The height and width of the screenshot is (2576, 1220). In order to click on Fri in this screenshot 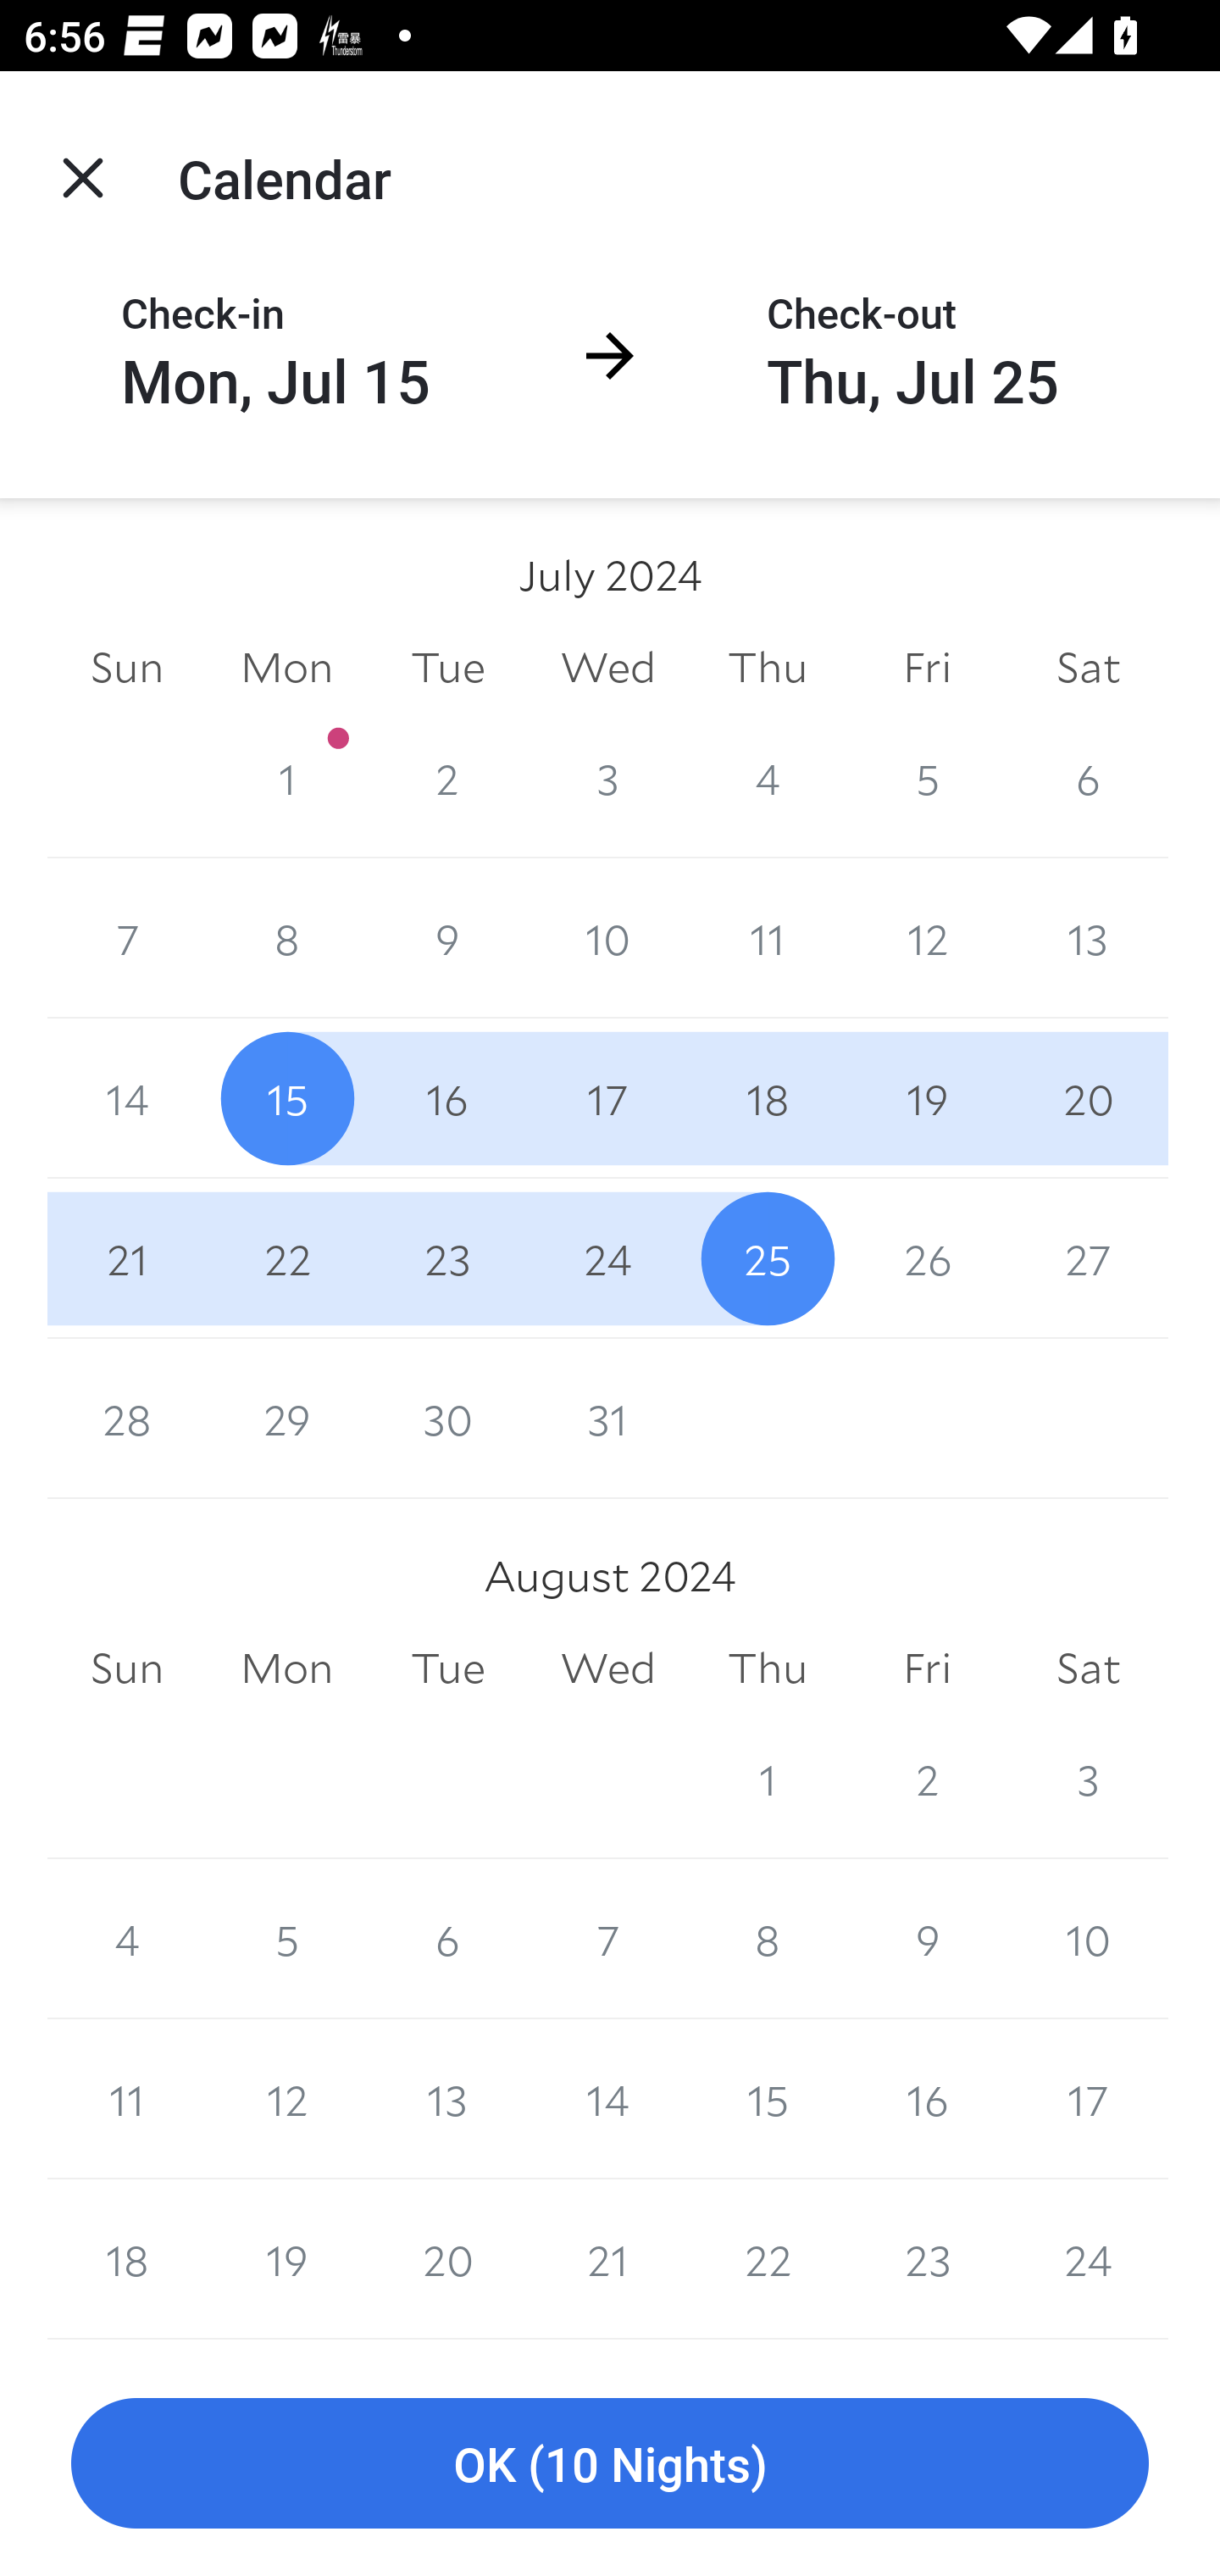, I will do `click(927, 1669)`.